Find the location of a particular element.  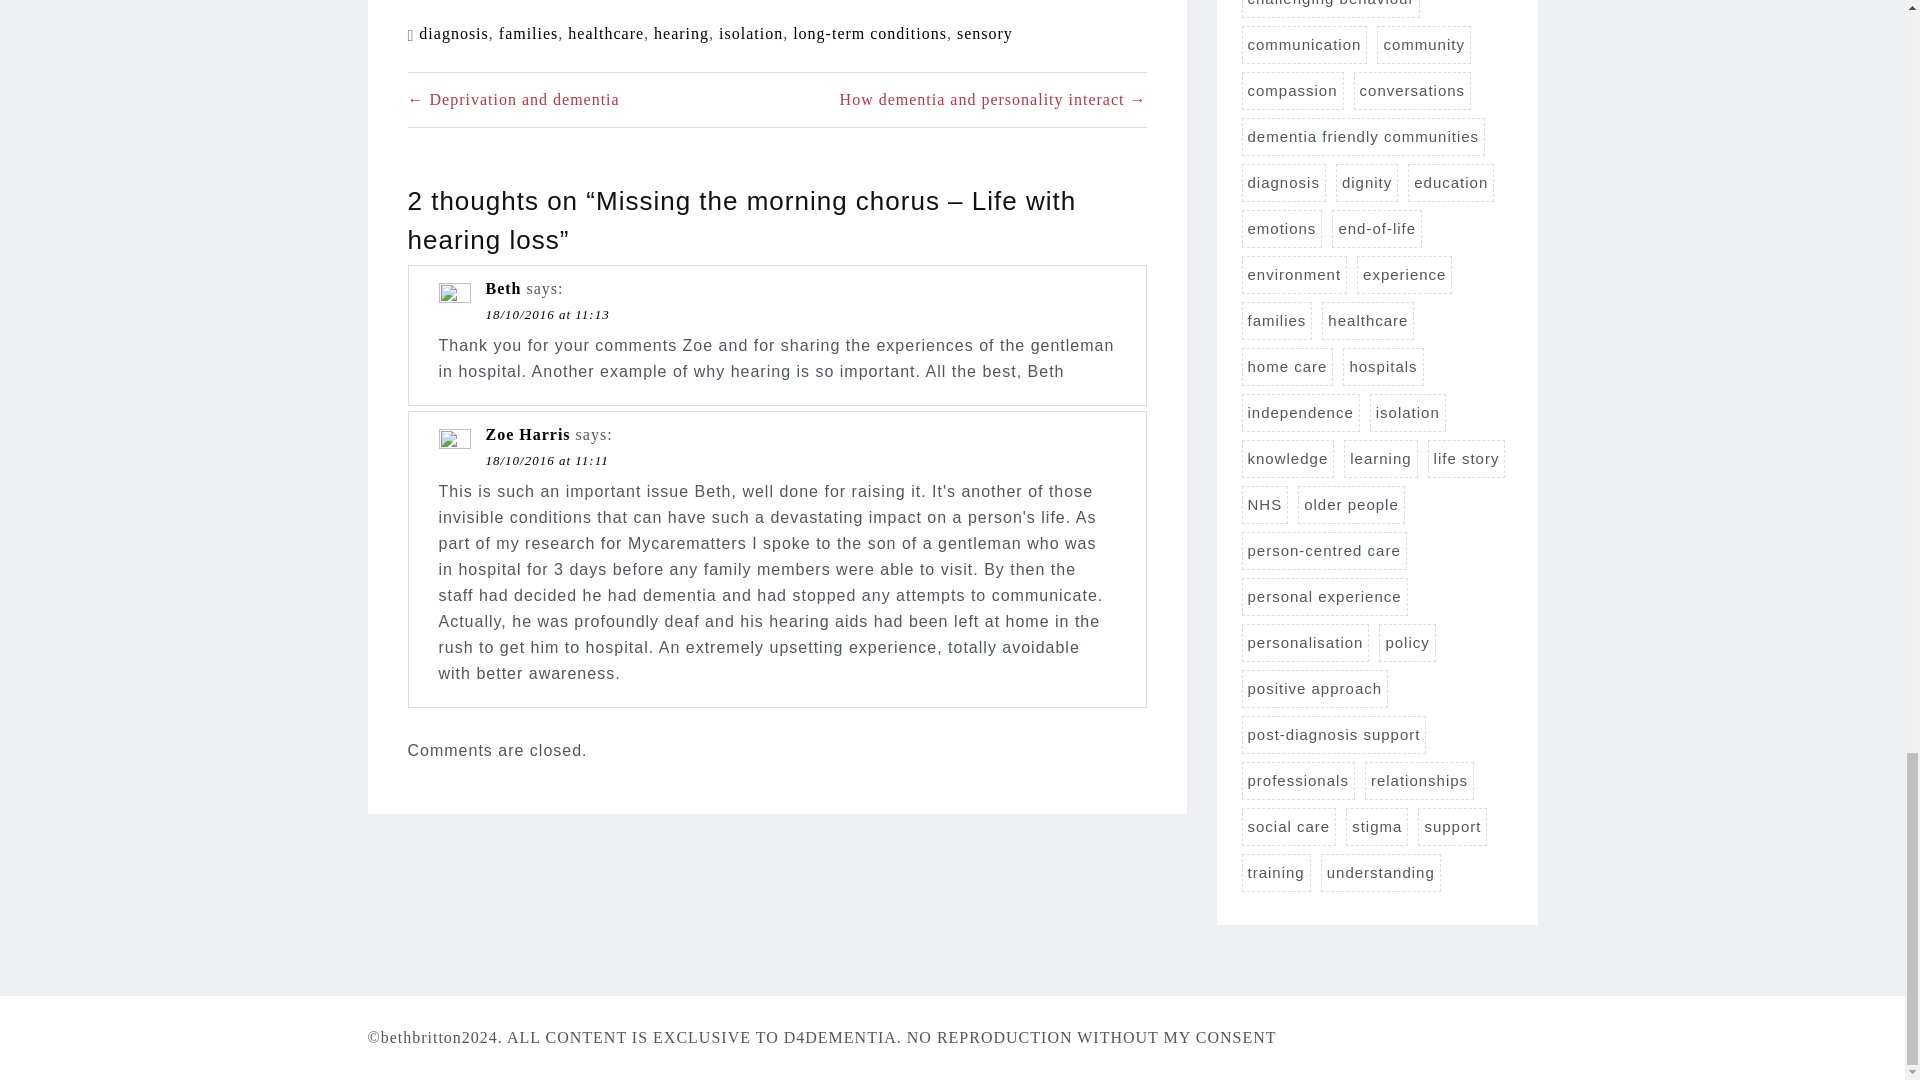

Zoe Harris is located at coordinates (528, 434).